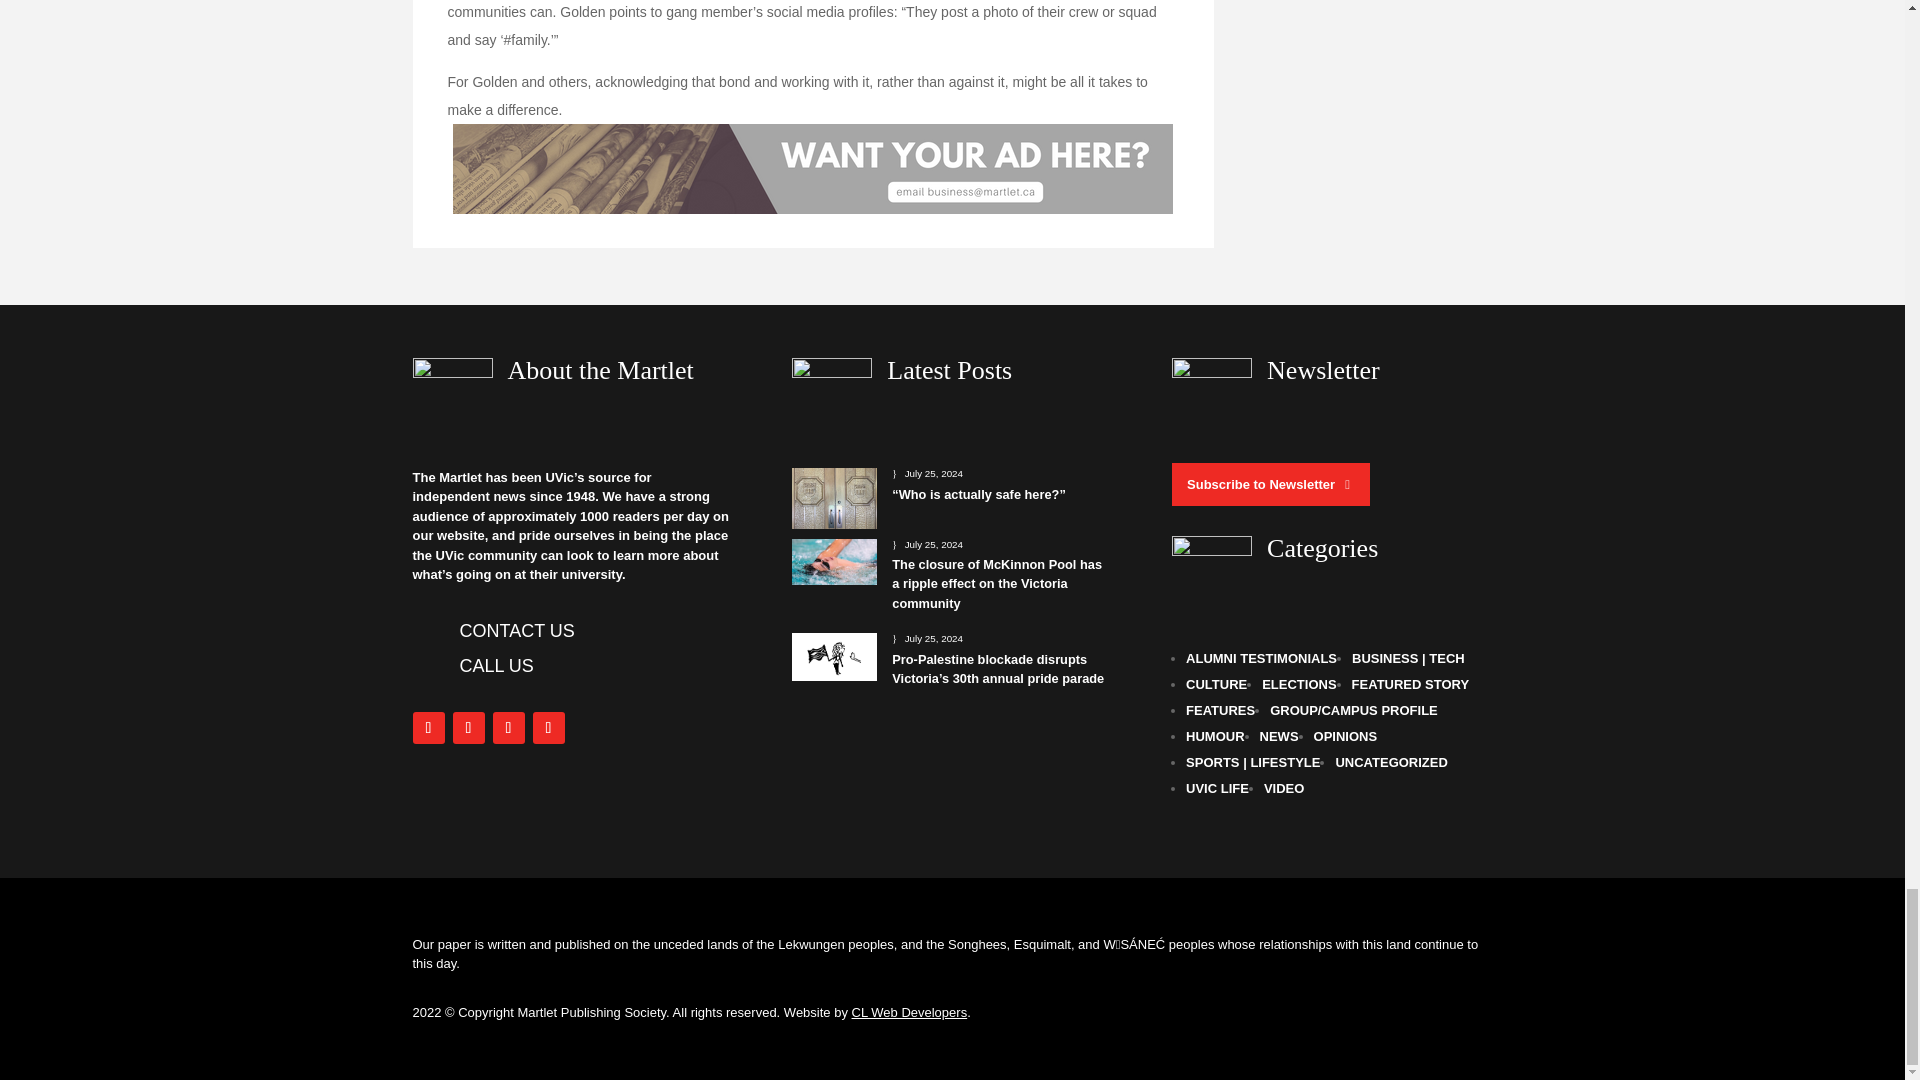 This screenshot has width=1920, height=1080. I want to click on Follow on Facebook, so click(428, 728).